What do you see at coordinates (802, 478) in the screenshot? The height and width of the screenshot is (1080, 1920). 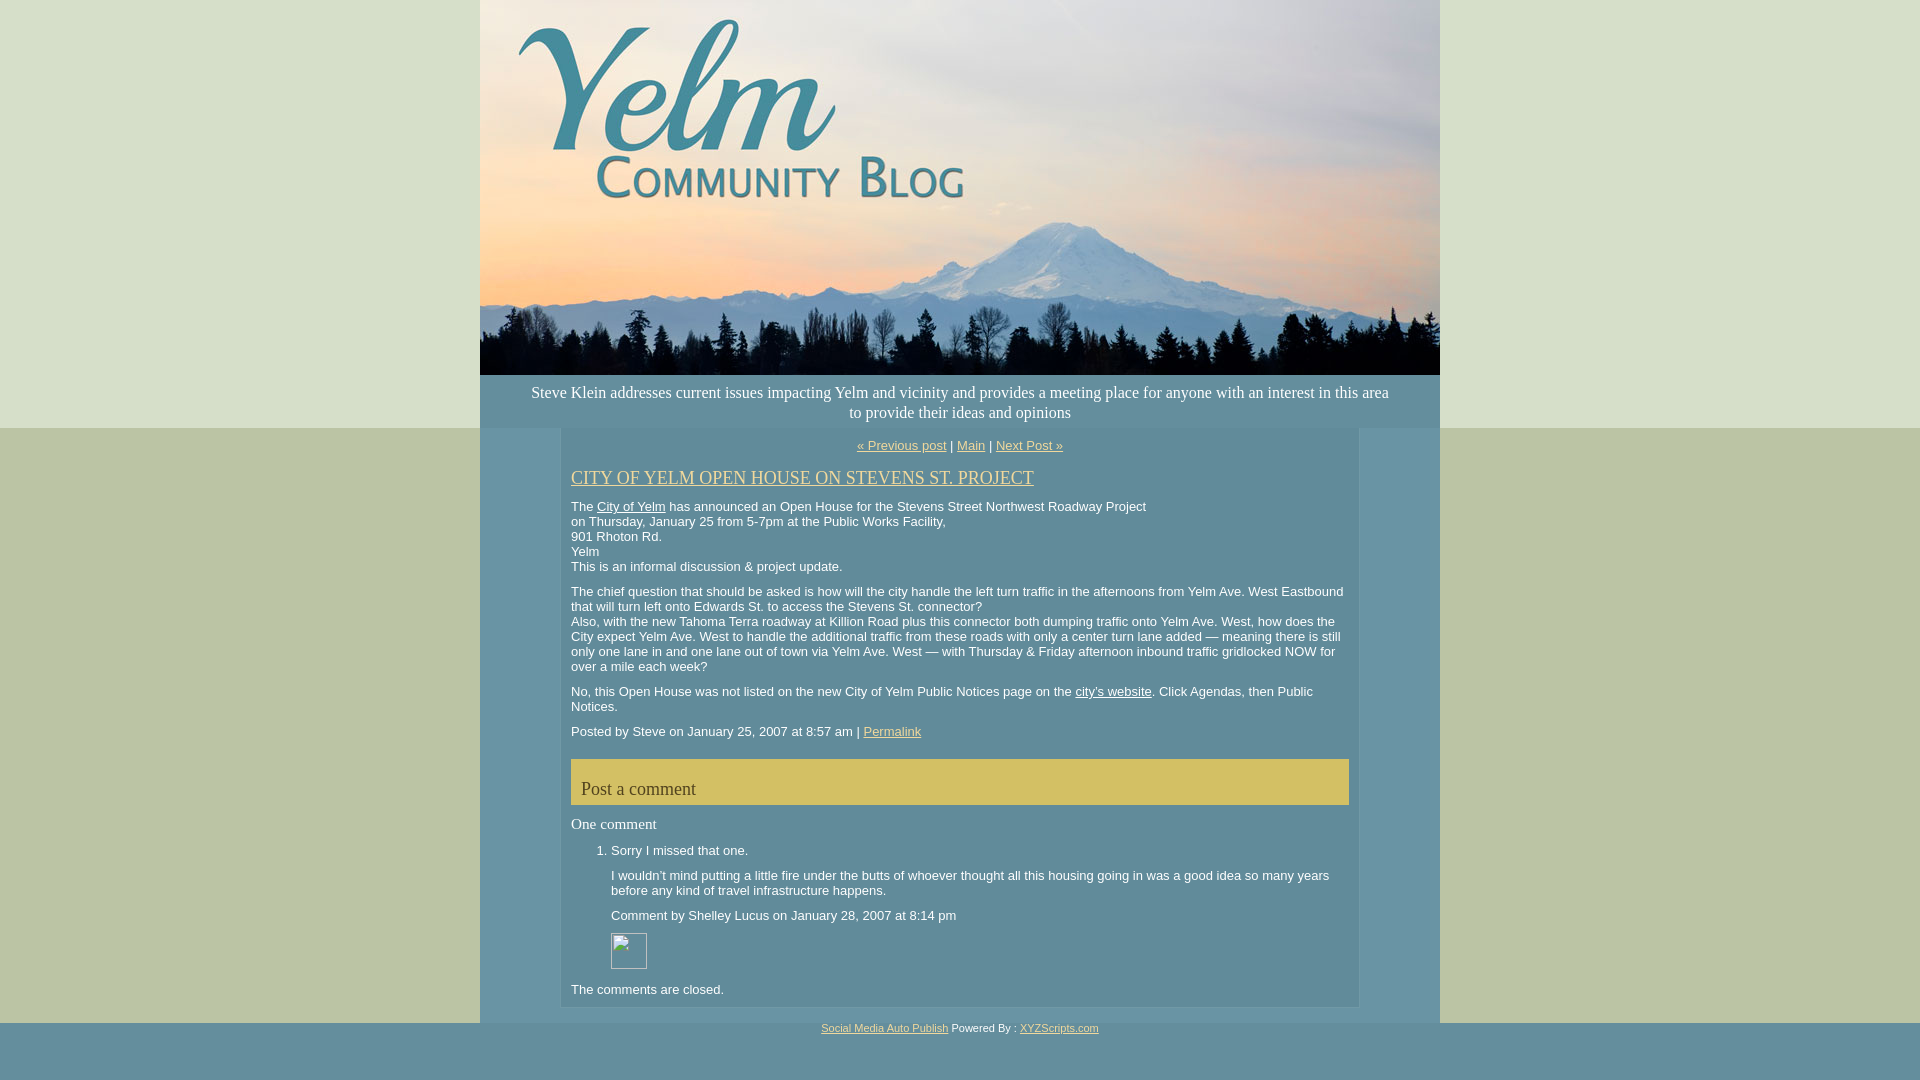 I see `CITY OF YELM OPEN HOUSE ON STEVENS ST. PROJECT` at bounding box center [802, 478].